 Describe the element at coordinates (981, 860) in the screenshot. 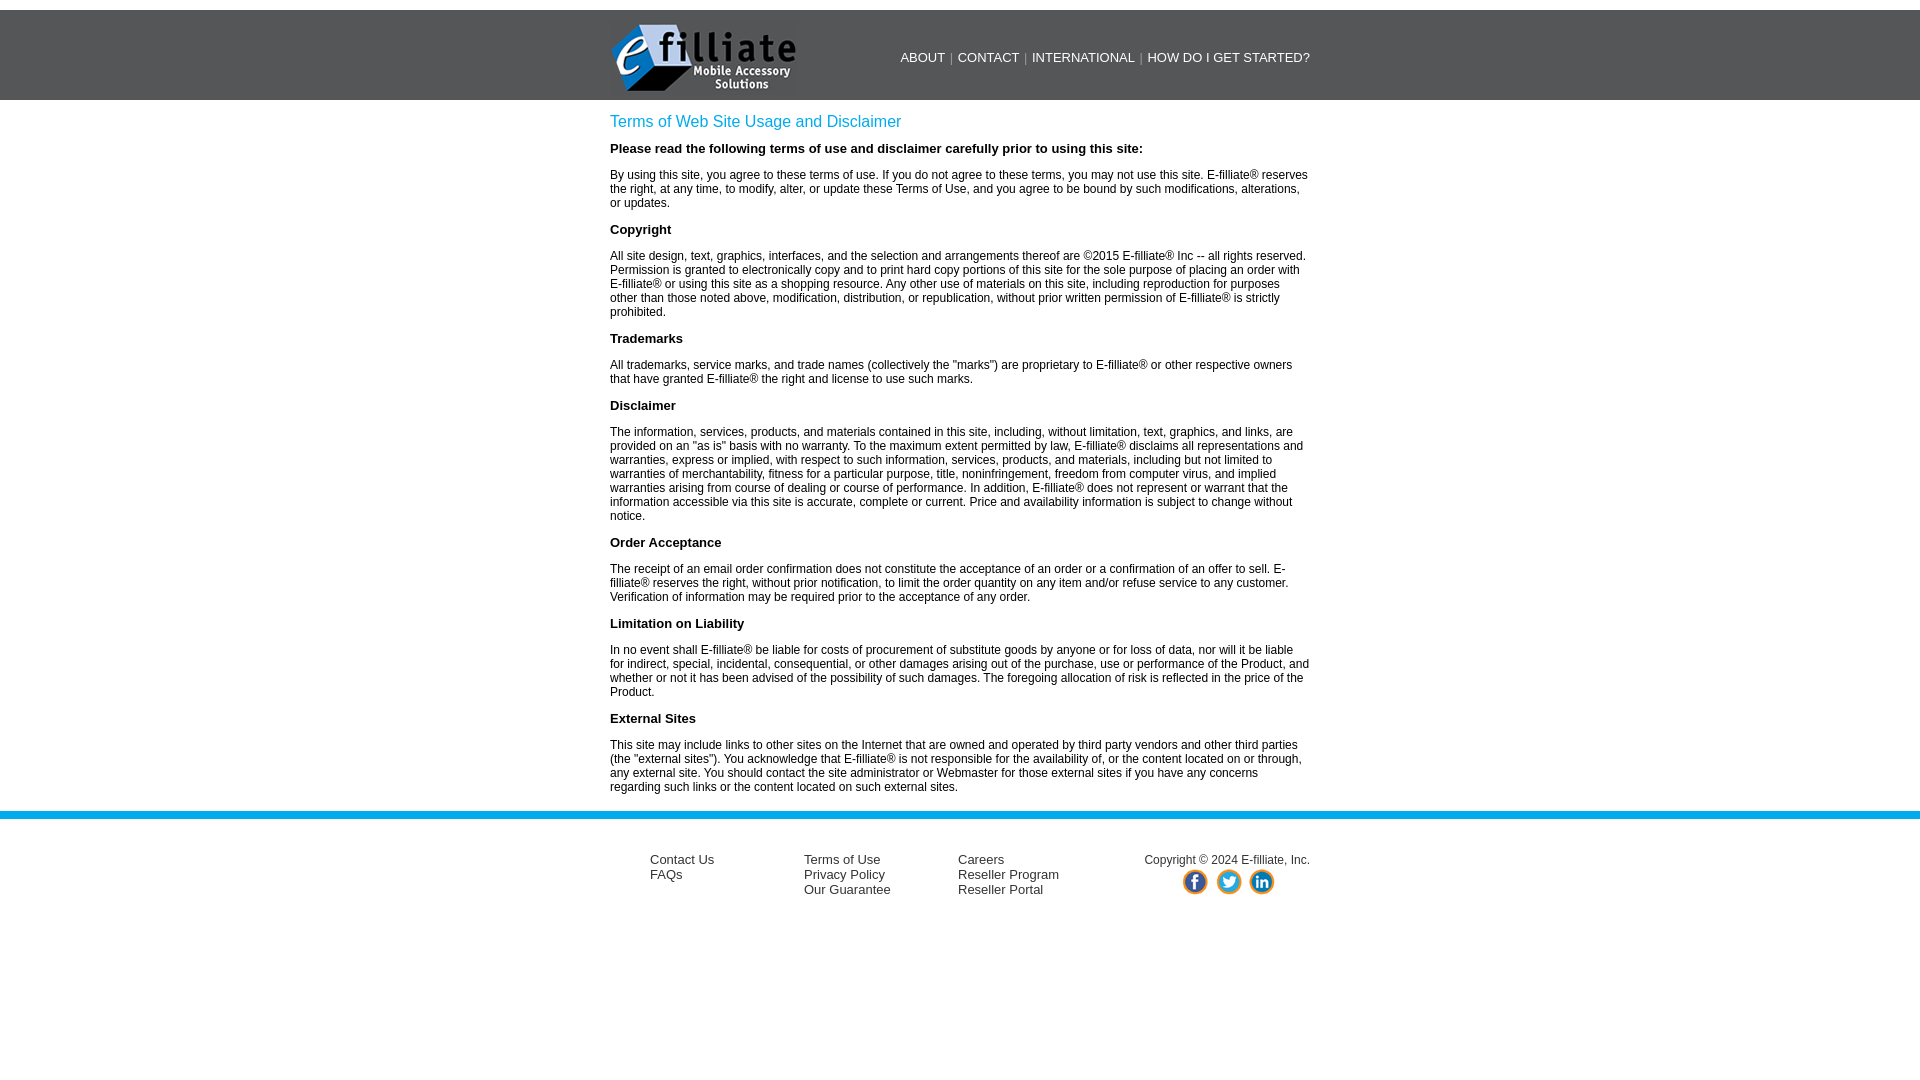

I see `Careers` at that location.